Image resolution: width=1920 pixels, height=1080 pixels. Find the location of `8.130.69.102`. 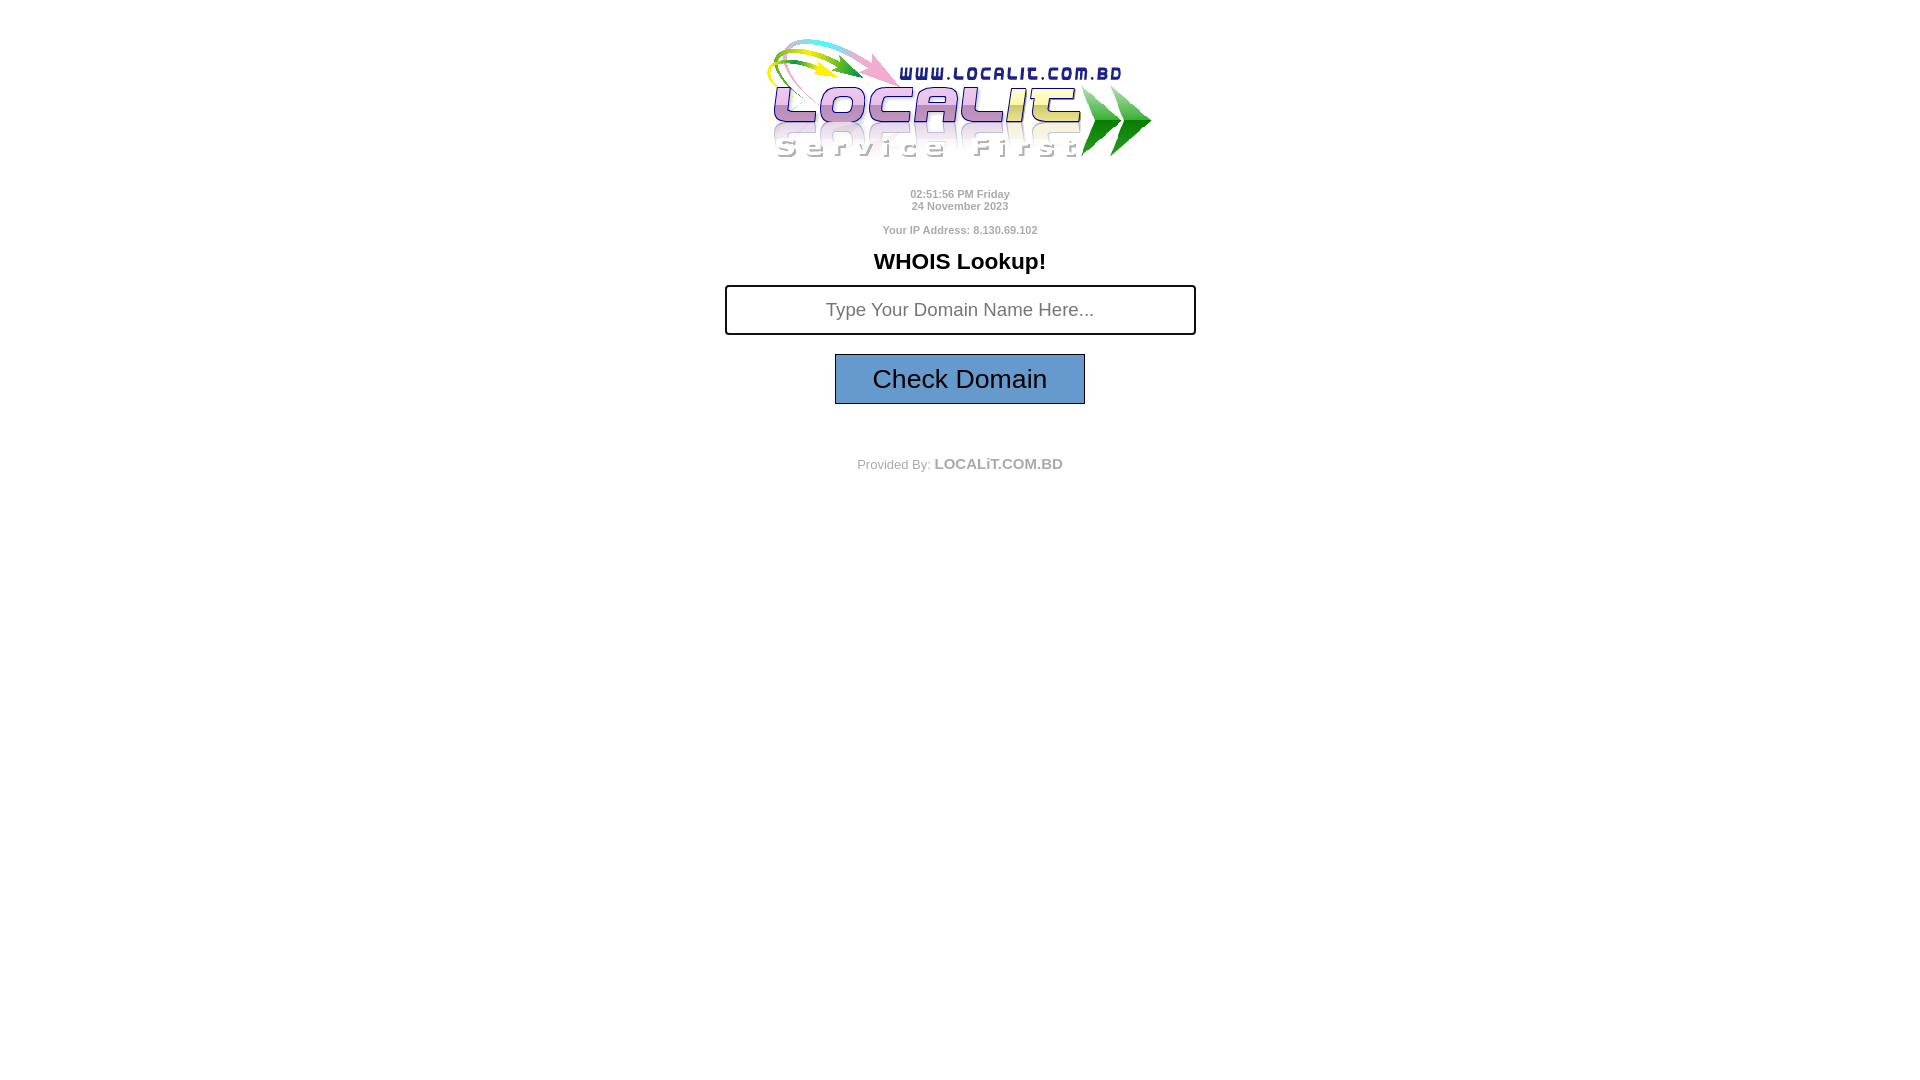

8.130.69.102 is located at coordinates (1004, 230).